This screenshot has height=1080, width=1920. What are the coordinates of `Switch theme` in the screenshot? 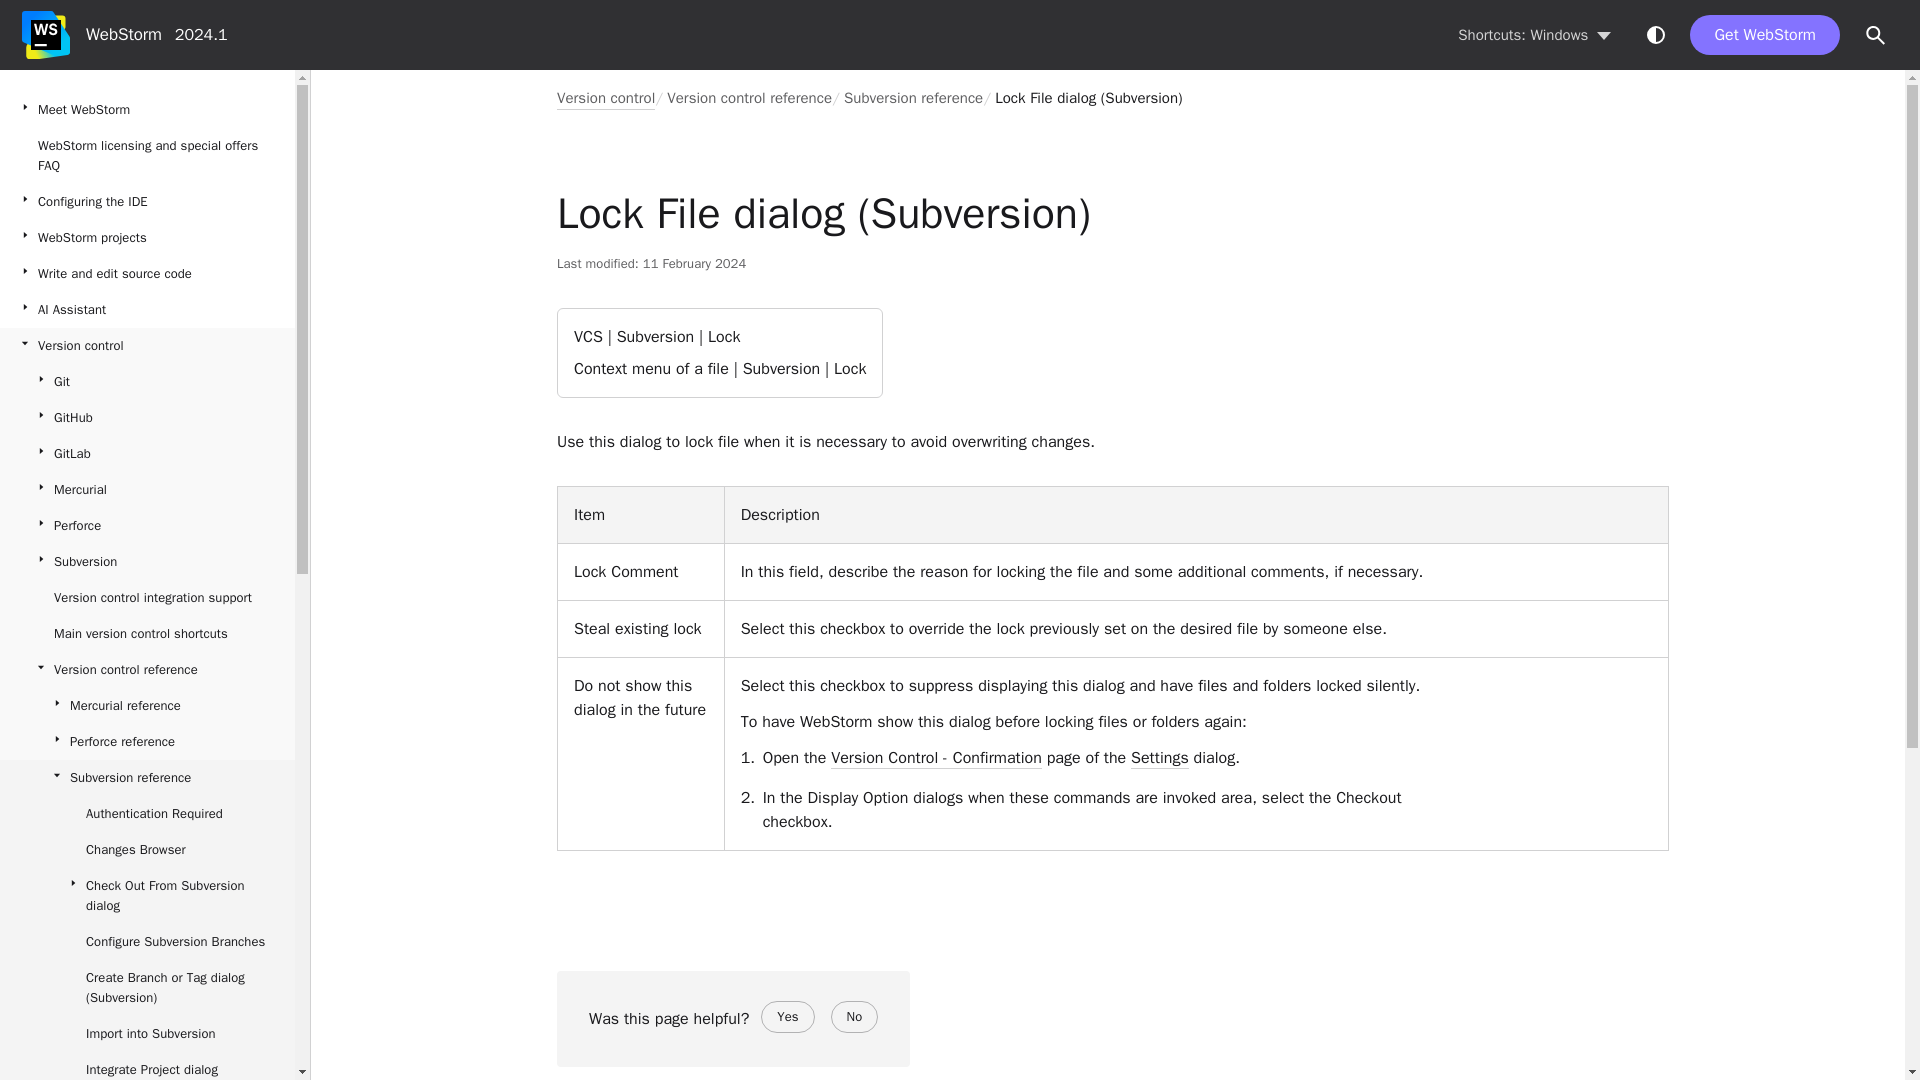 It's located at (1656, 34).